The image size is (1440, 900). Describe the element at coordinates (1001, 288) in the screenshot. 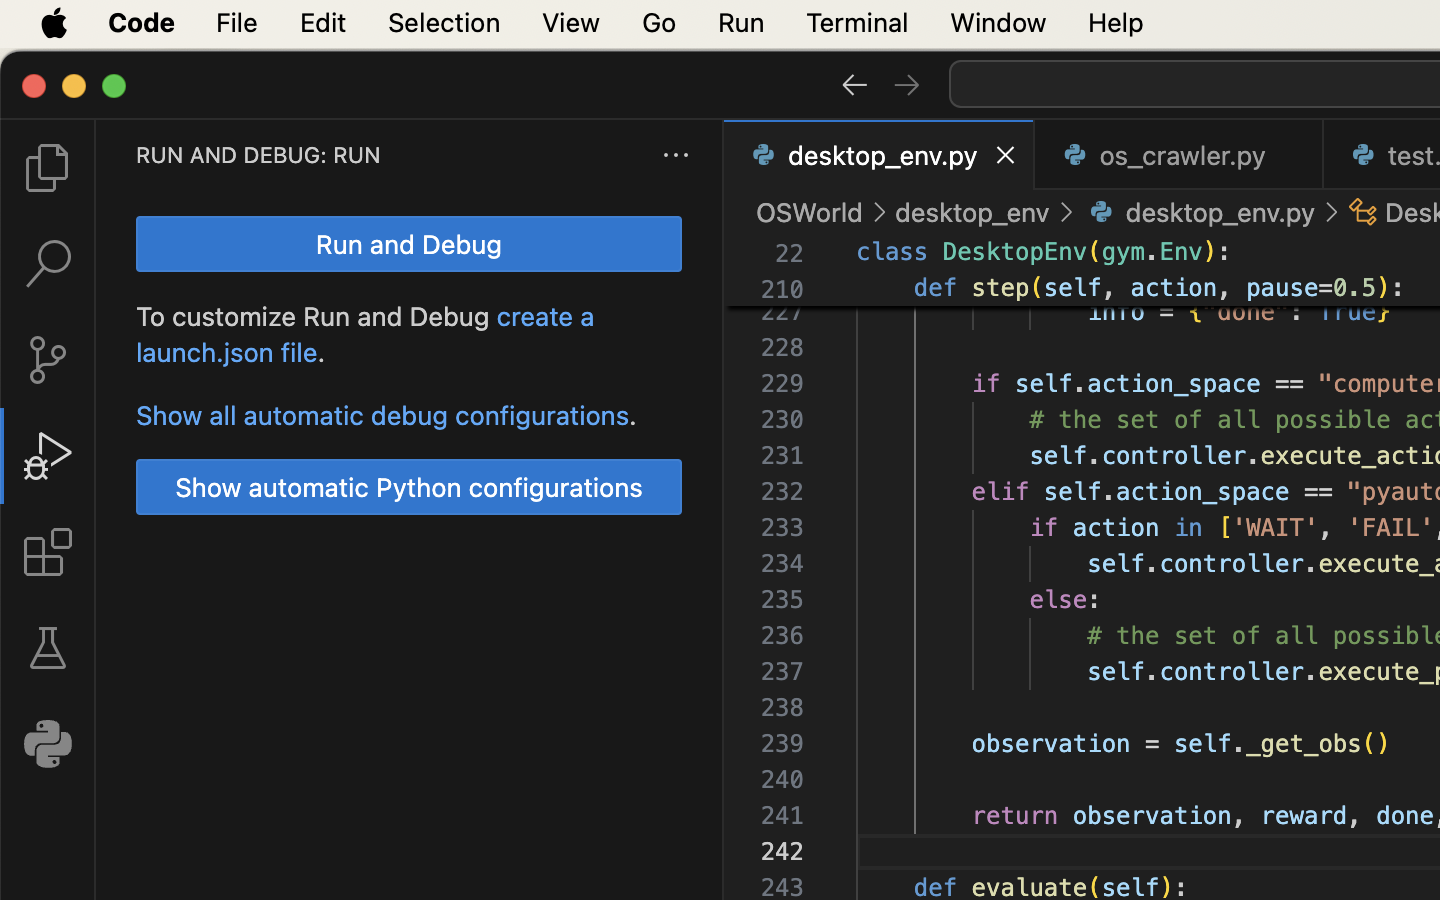

I see `step` at that location.